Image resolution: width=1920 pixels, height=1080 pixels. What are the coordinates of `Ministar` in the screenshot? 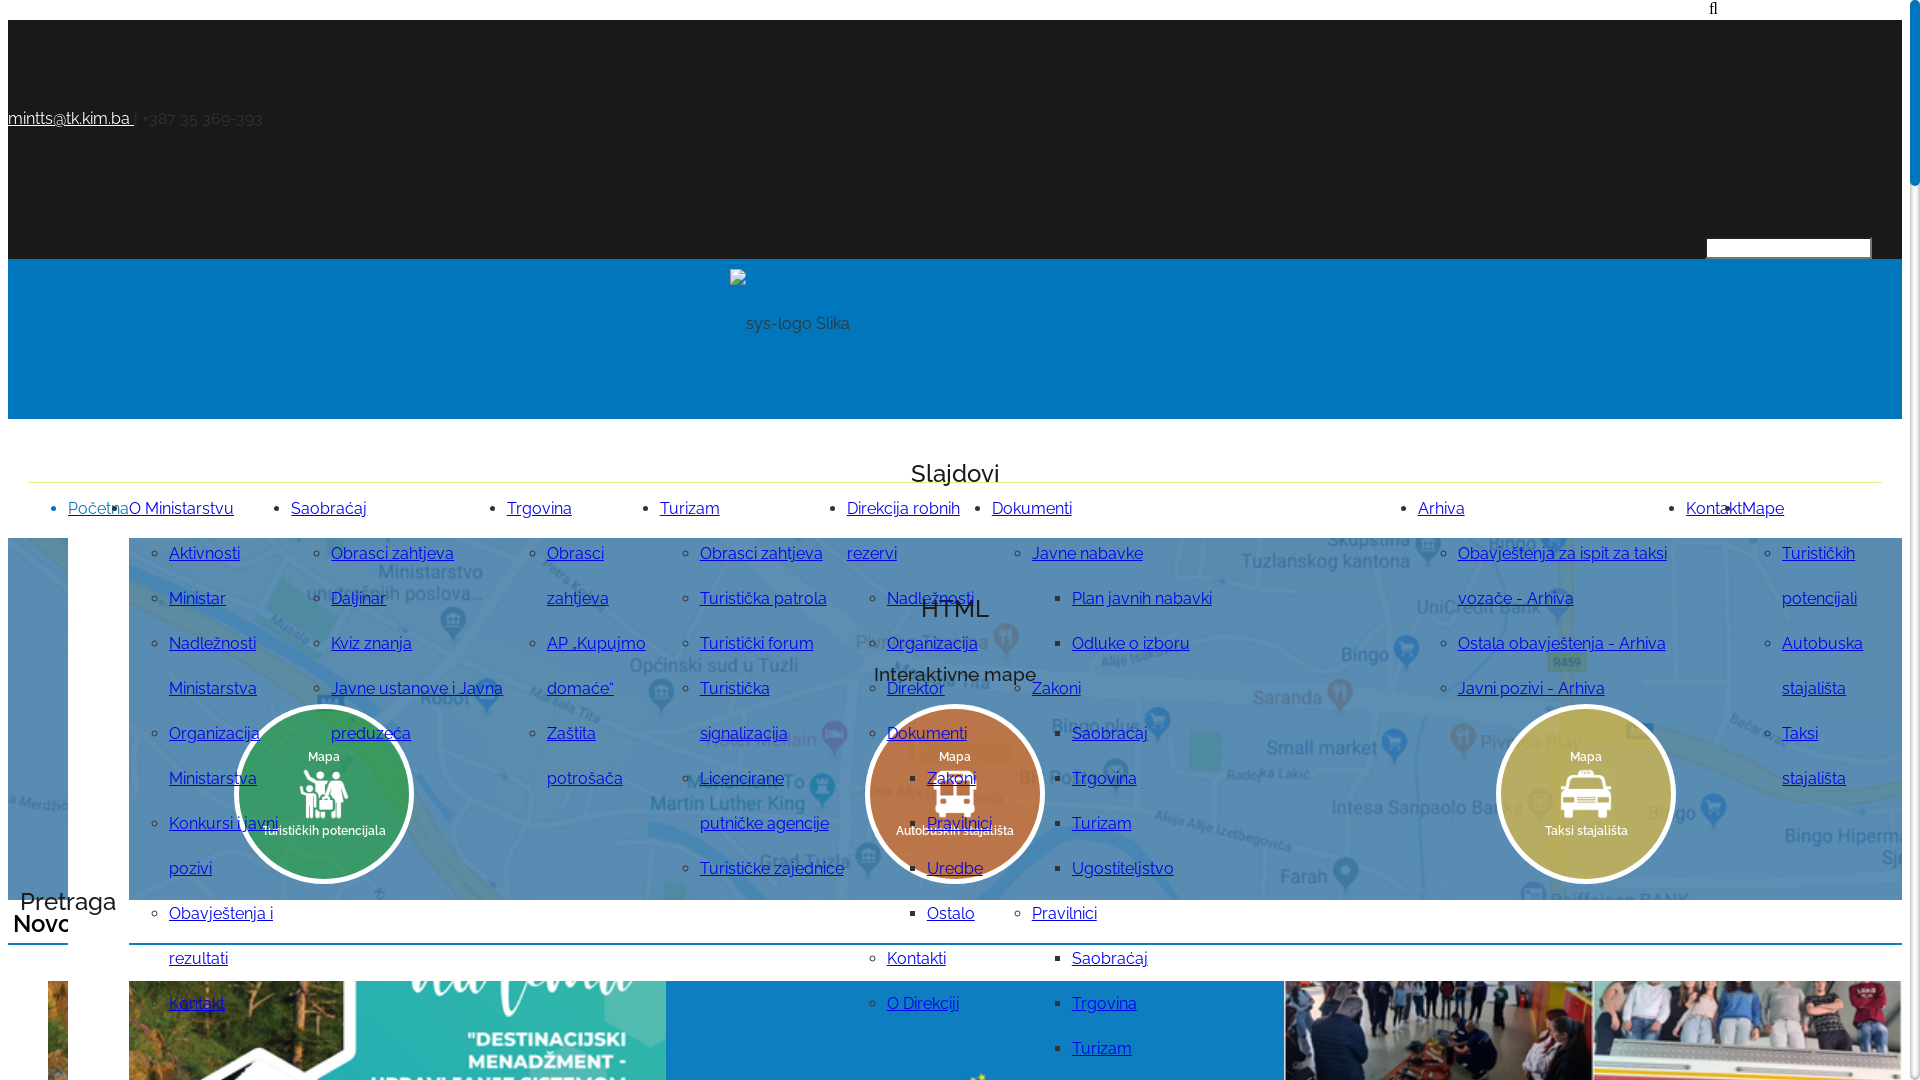 It's located at (198, 598).